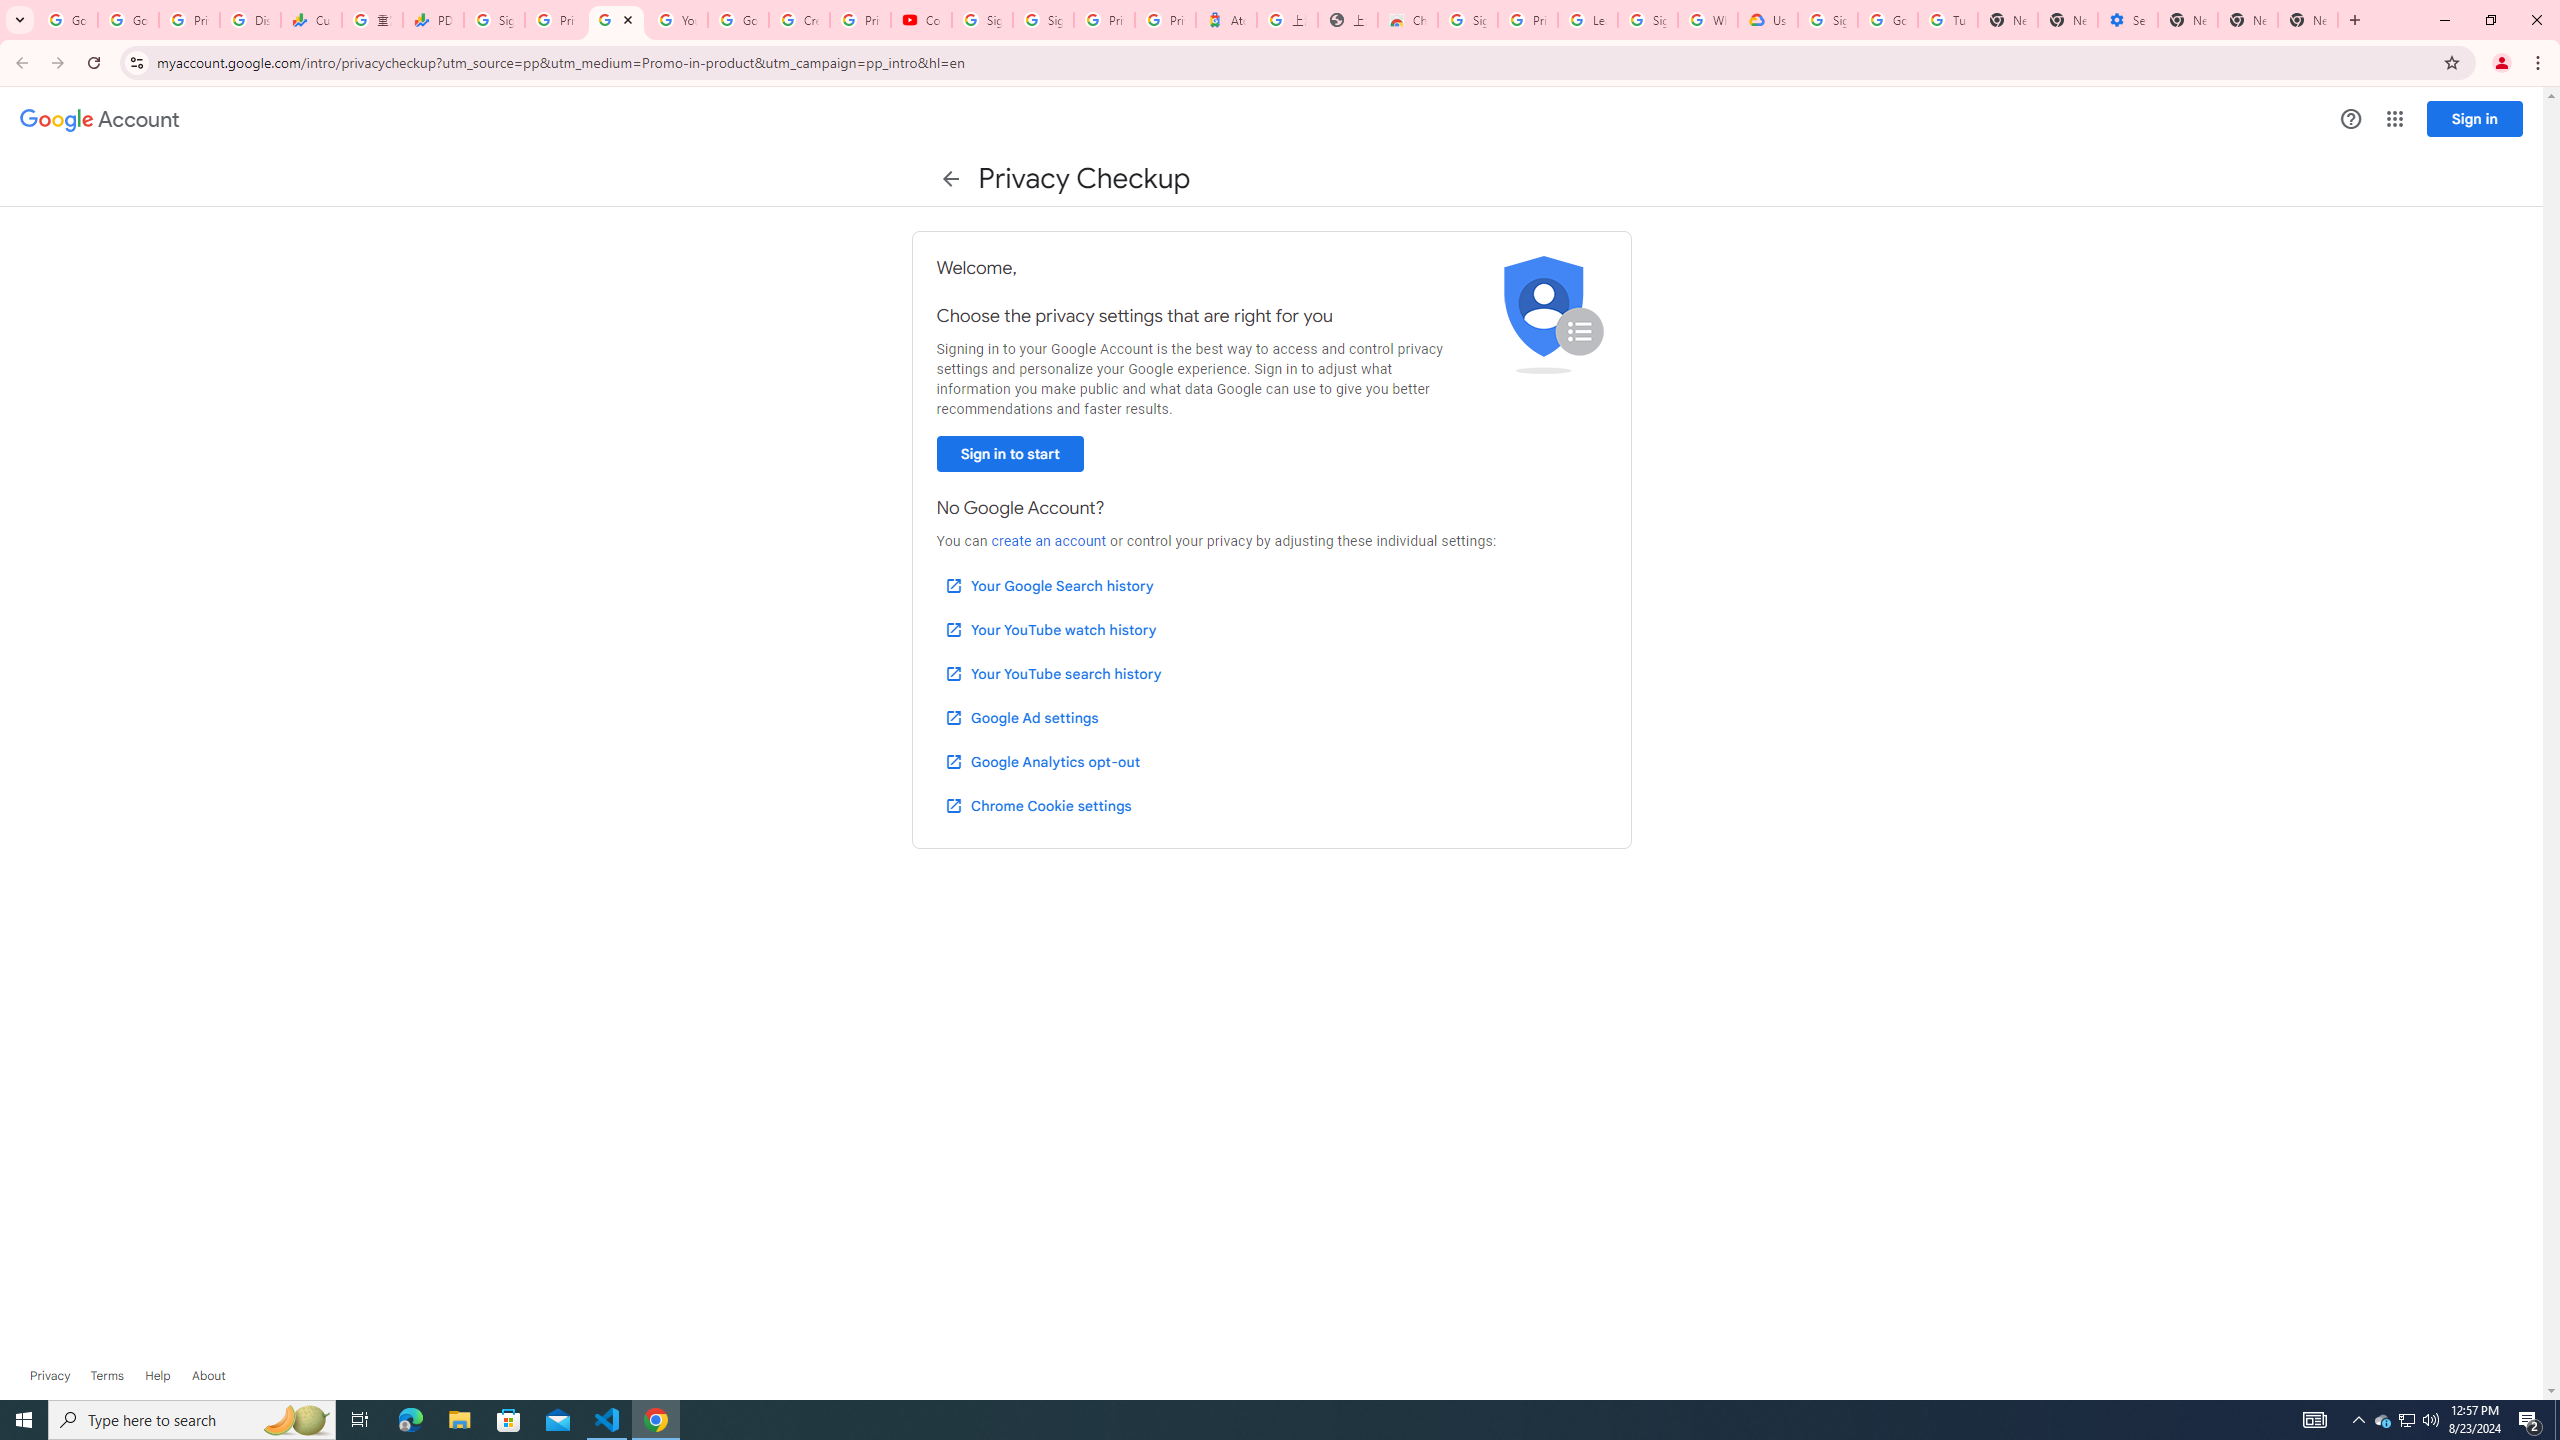 This screenshot has height=1440, width=2560. Describe the element at coordinates (50, 1376) in the screenshot. I see `Privacy` at that location.